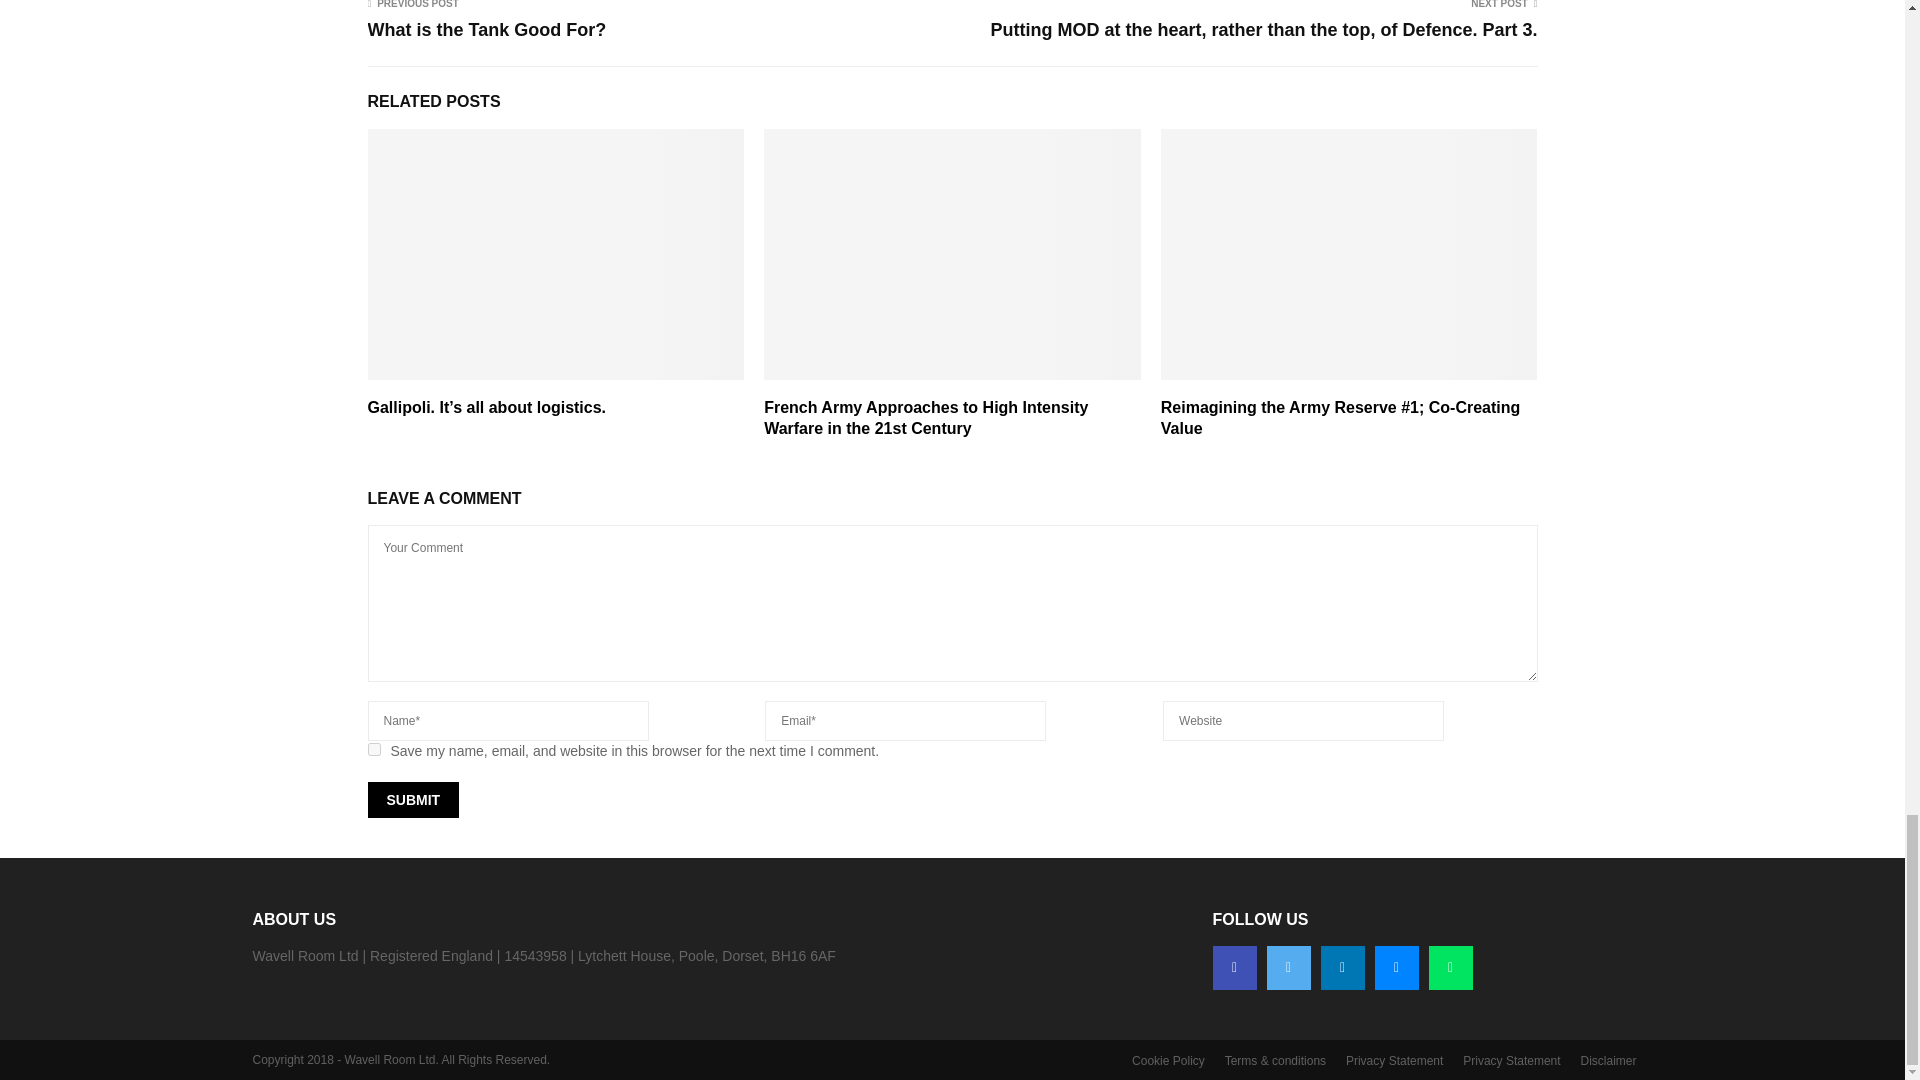 This screenshot has height=1080, width=1920. I want to click on yes, so click(374, 750).